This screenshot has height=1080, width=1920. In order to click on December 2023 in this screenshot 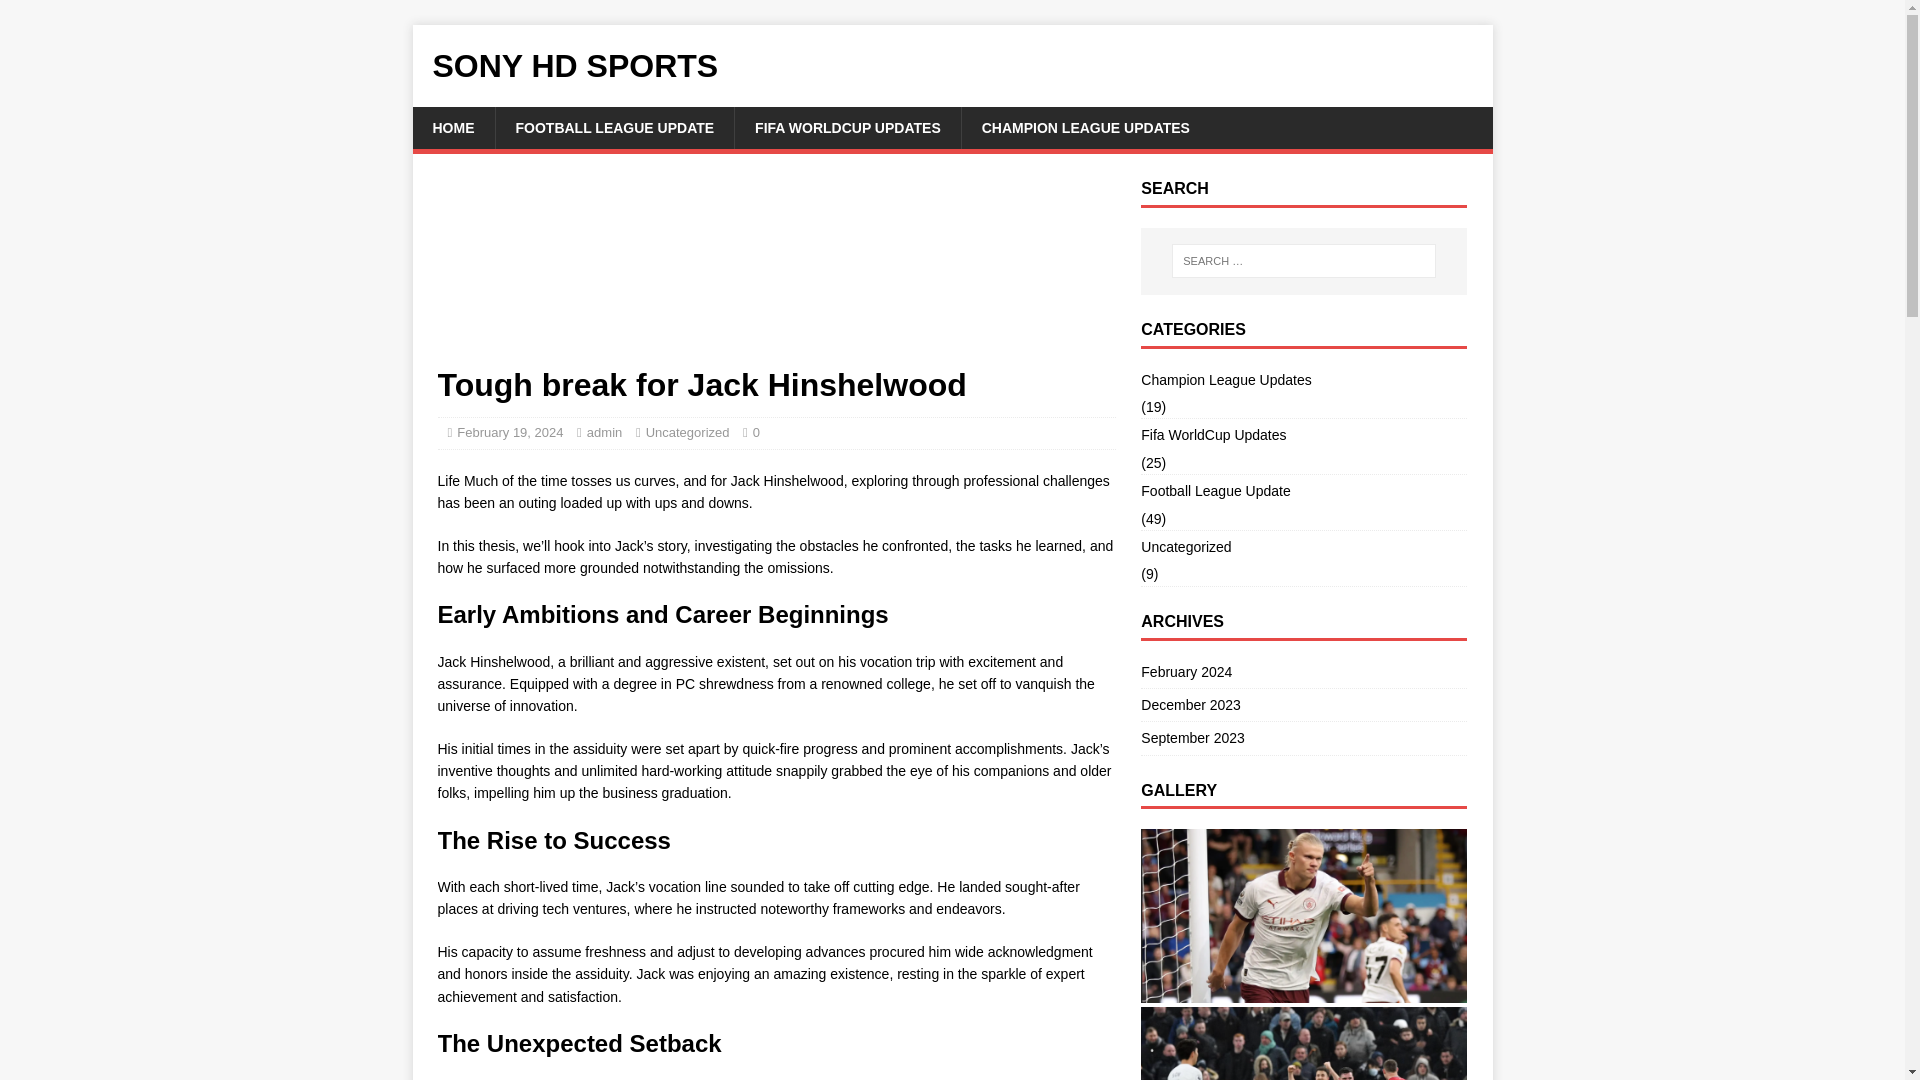, I will do `click(1303, 705)`.